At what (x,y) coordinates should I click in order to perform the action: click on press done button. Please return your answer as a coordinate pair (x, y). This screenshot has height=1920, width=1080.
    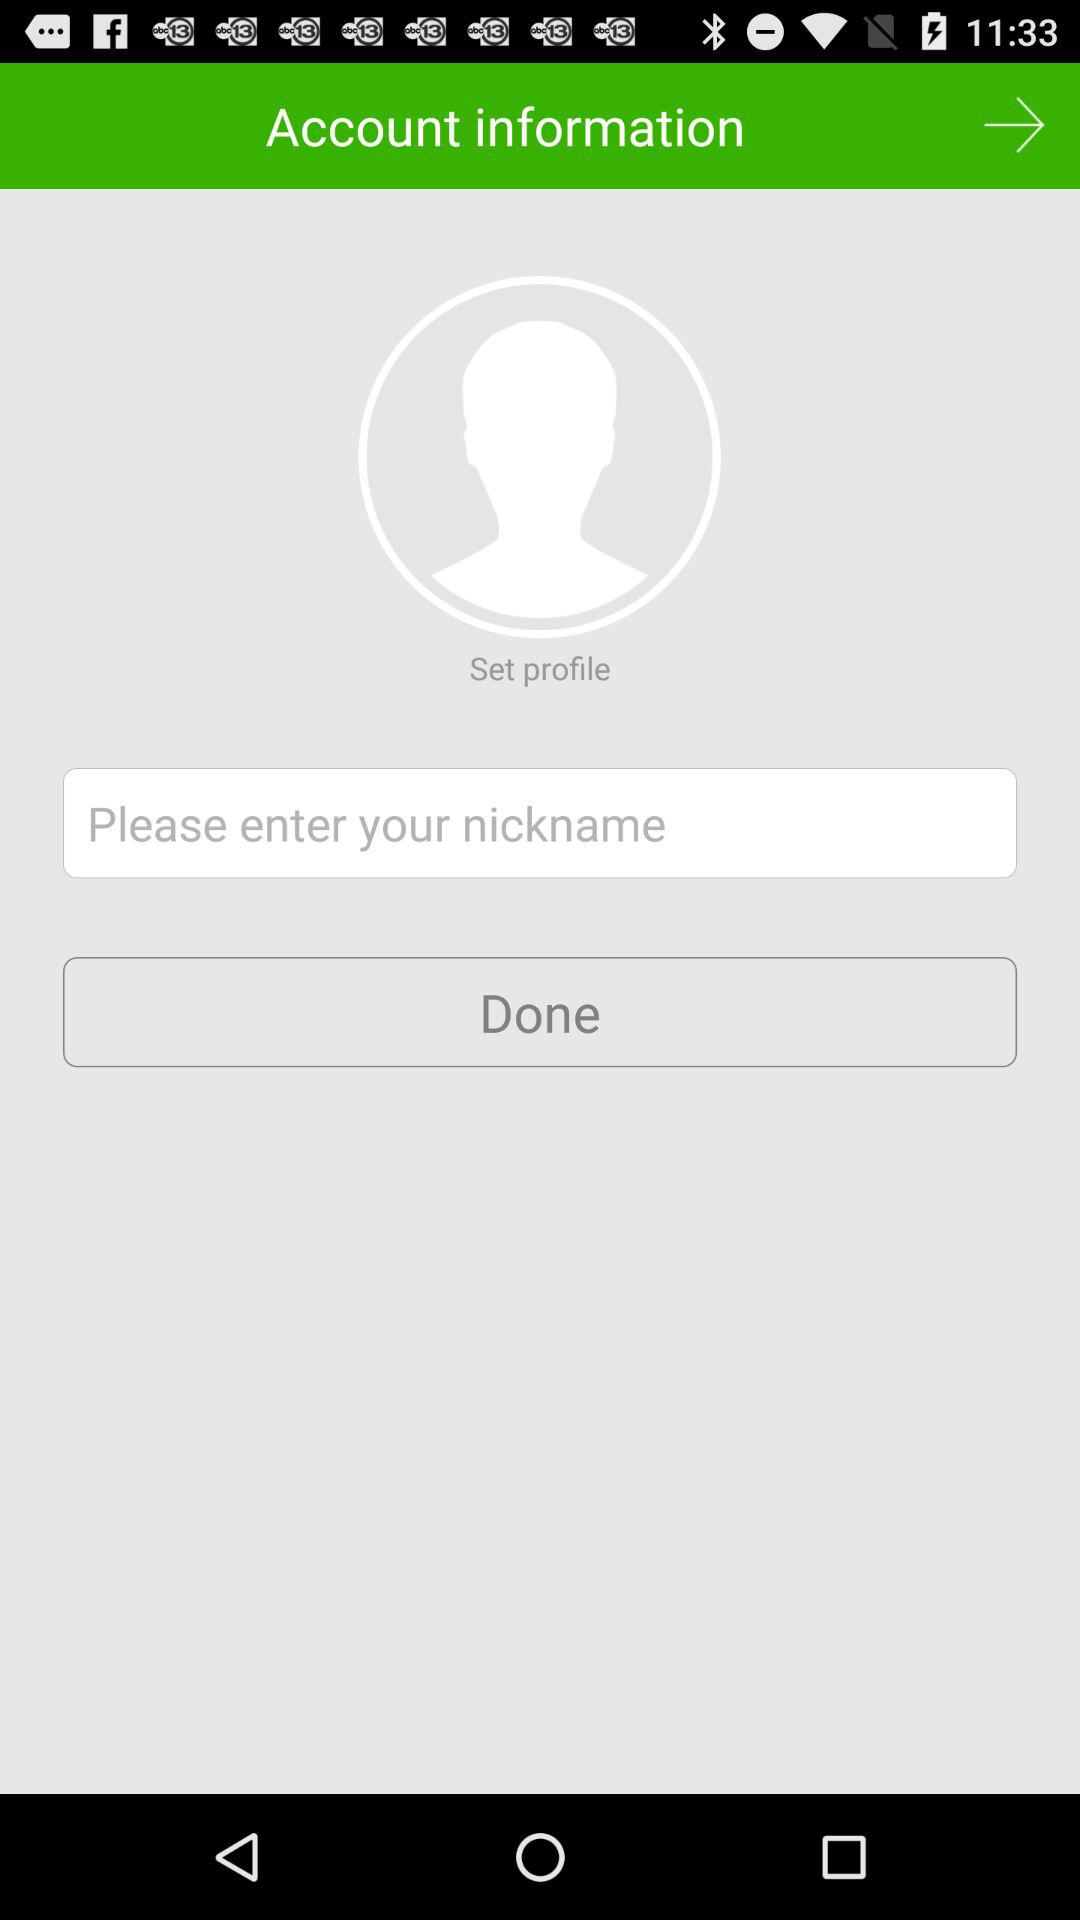
    Looking at the image, I should click on (540, 1012).